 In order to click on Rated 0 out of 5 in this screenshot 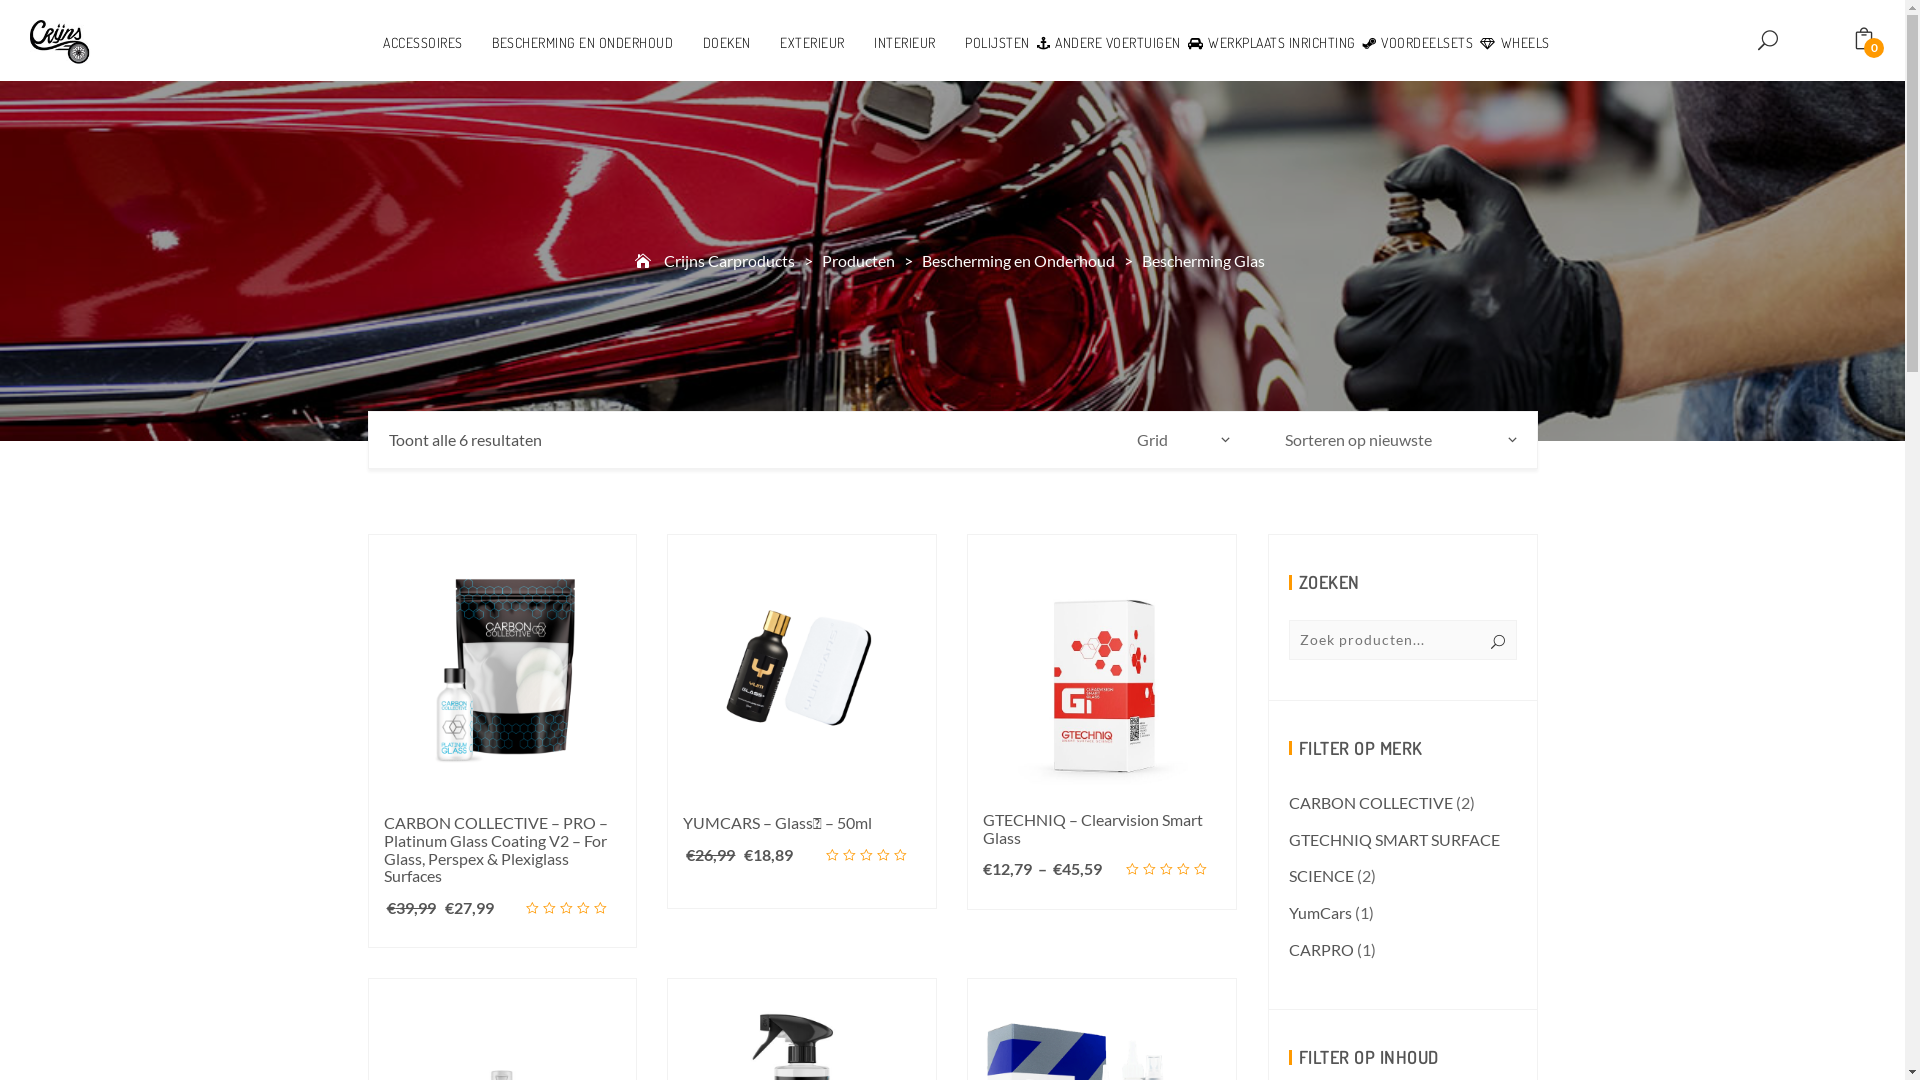, I will do `click(874, 855)`.